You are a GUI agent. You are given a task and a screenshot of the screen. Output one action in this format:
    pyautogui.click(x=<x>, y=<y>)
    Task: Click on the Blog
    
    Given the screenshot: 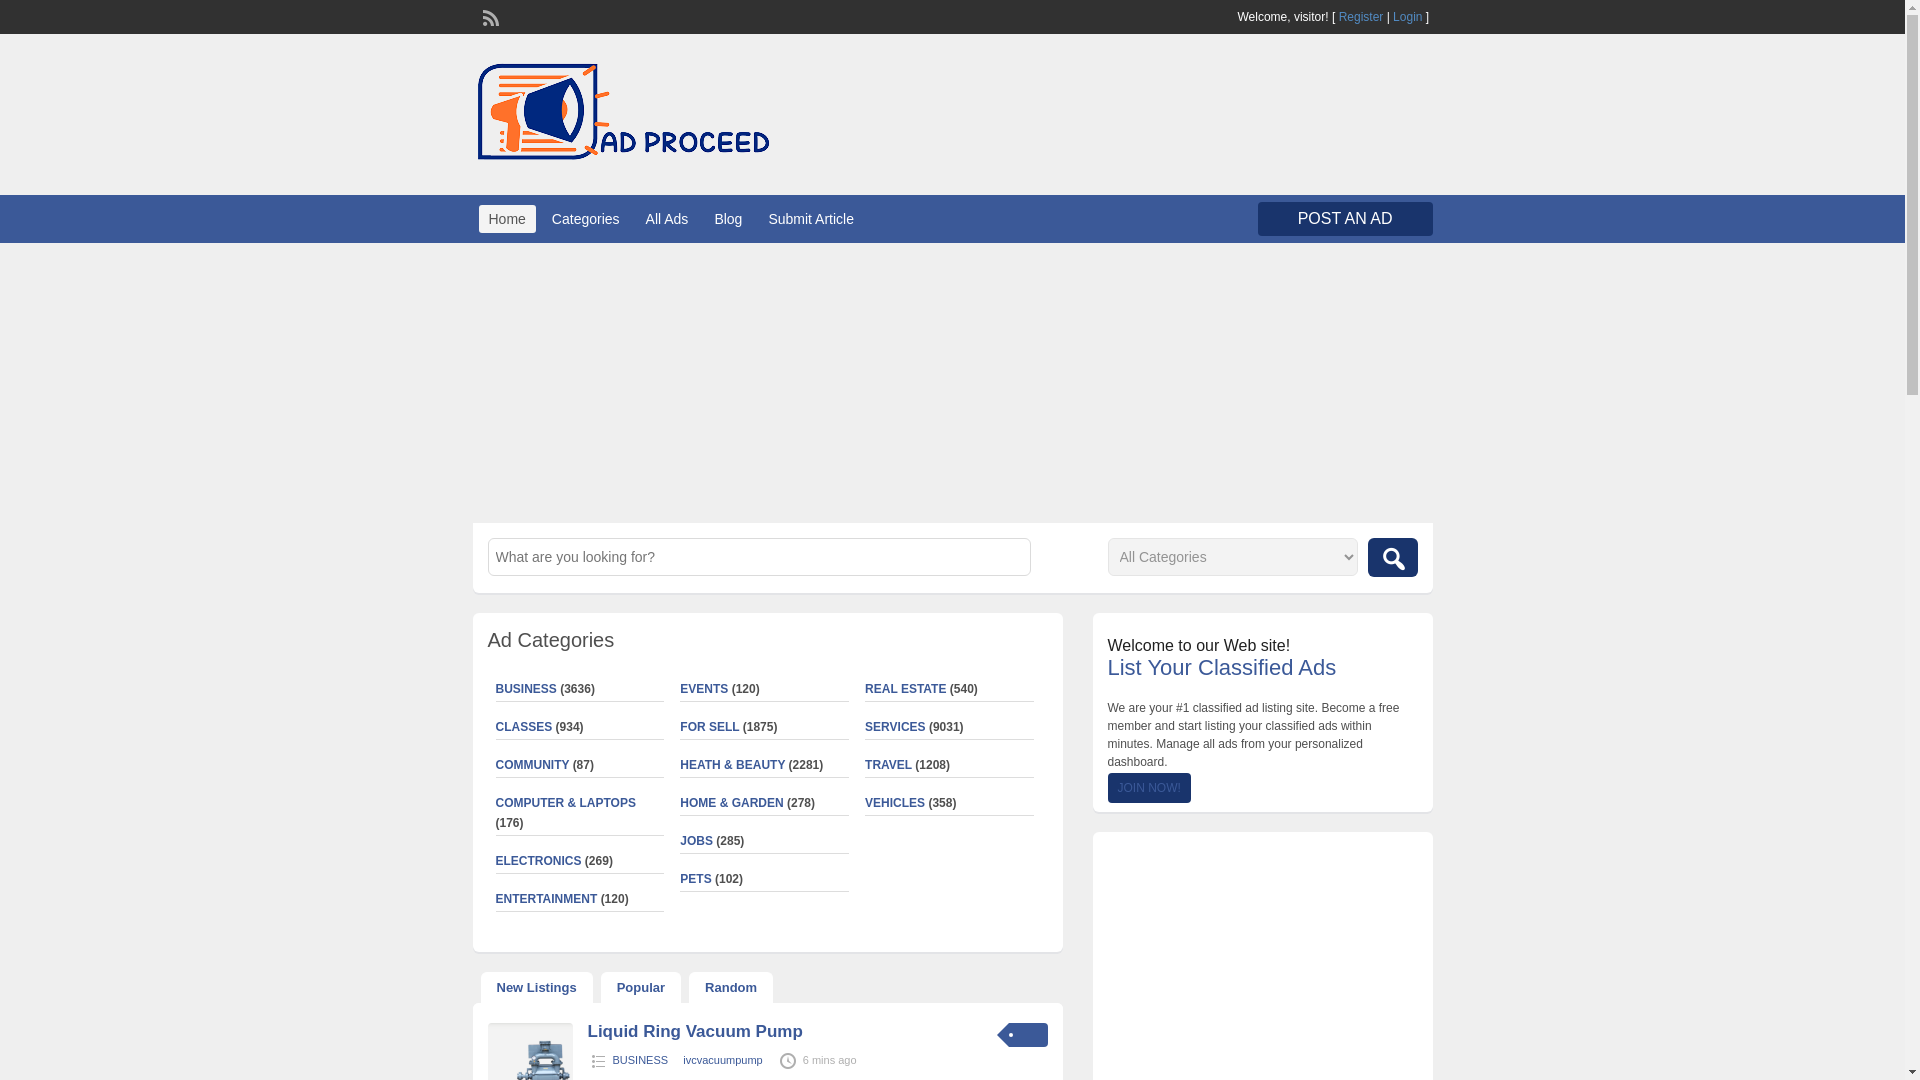 What is the action you would take?
    pyautogui.click(x=728, y=219)
    